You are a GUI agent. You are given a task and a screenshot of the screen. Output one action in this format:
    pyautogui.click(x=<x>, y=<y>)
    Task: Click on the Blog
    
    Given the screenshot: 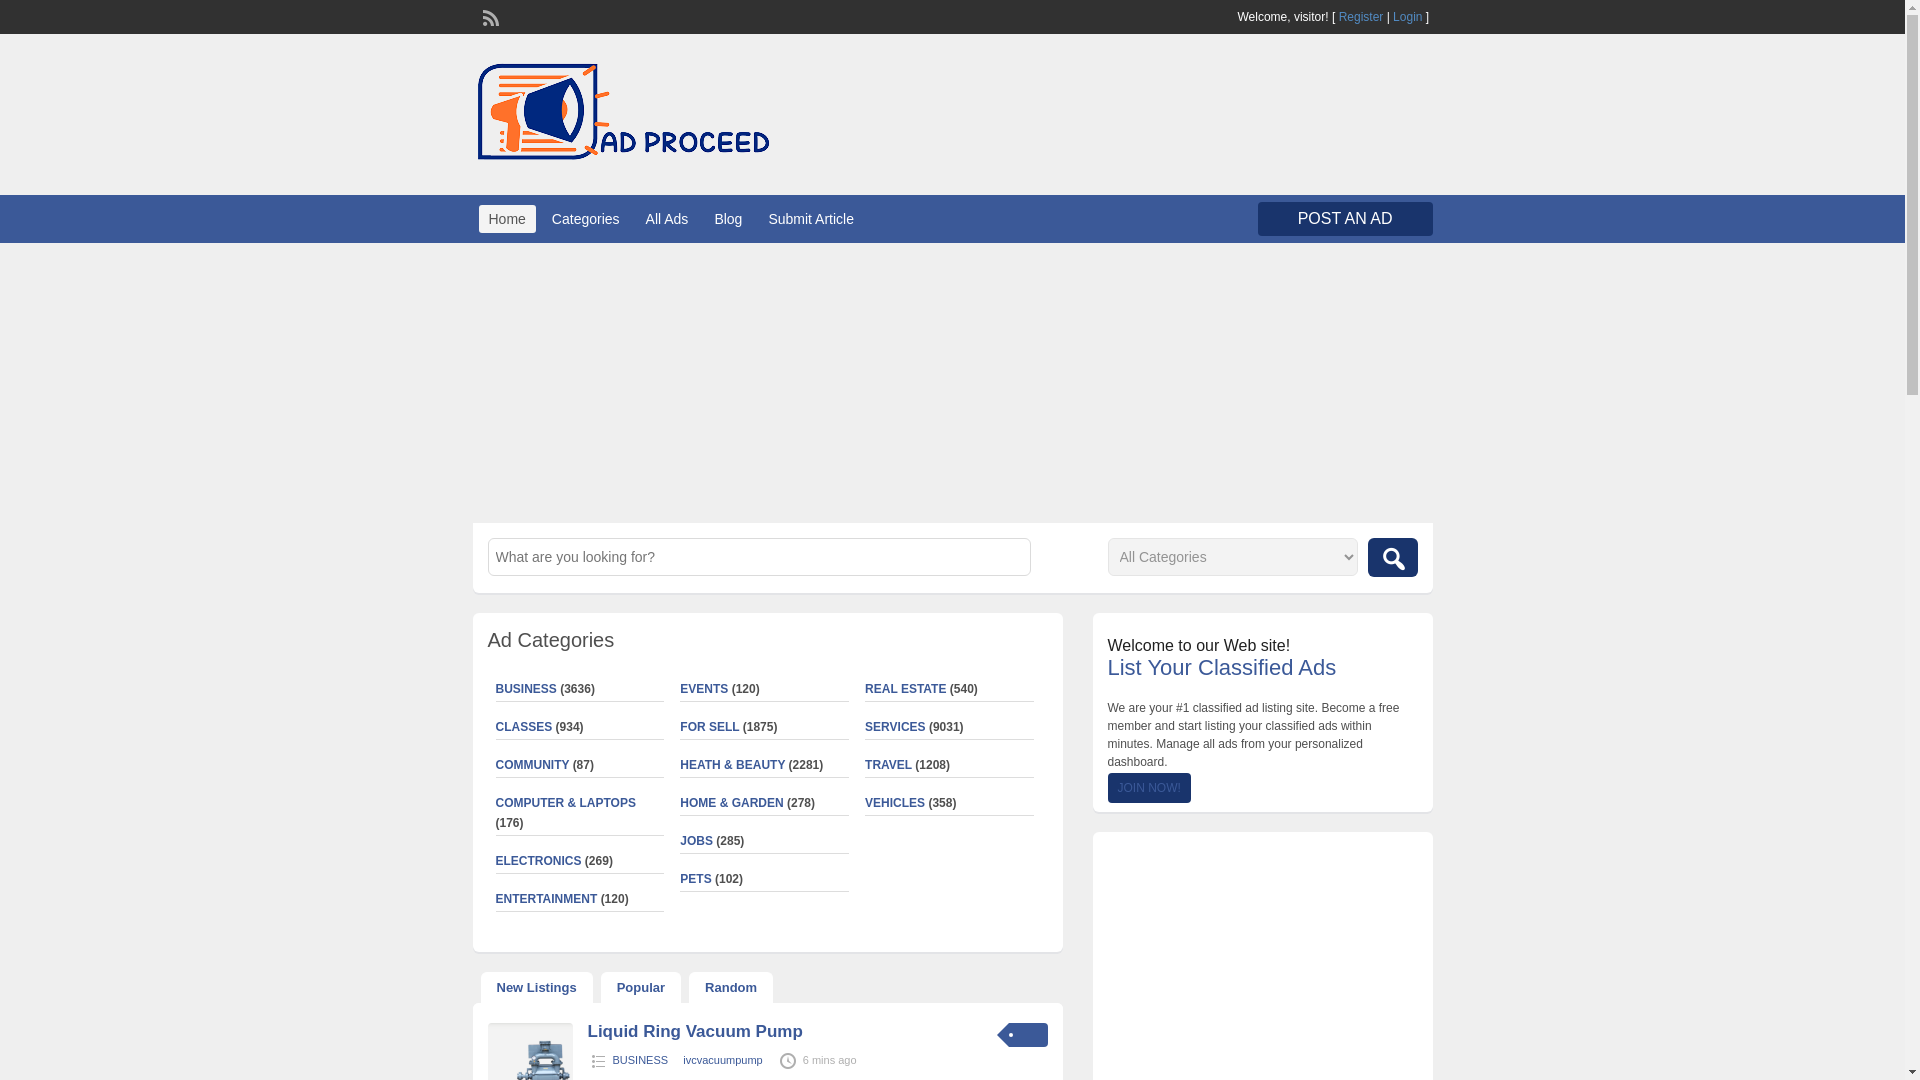 What is the action you would take?
    pyautogui.click(x=728, y=219)
    